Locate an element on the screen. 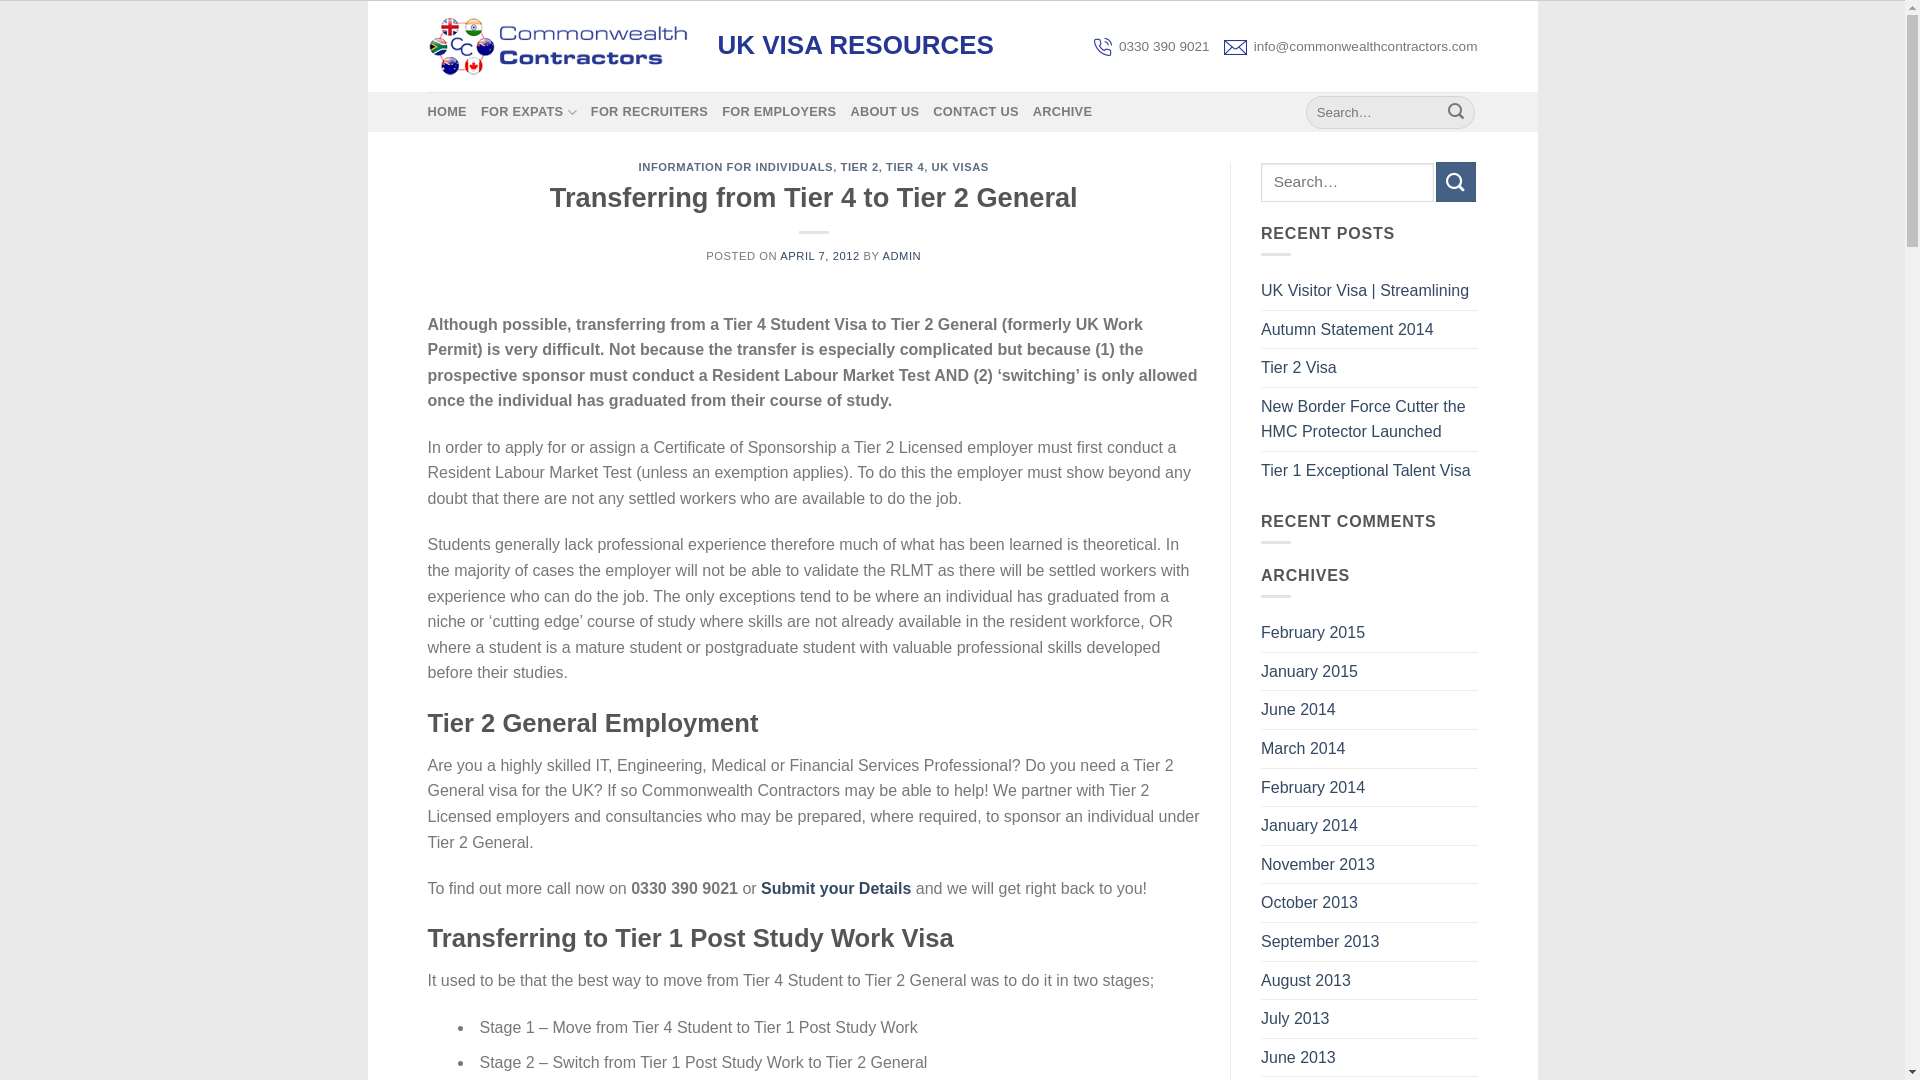 The image size is (1920, 1080). APRIL 7, 2012 is located at coordinates (820, 256).